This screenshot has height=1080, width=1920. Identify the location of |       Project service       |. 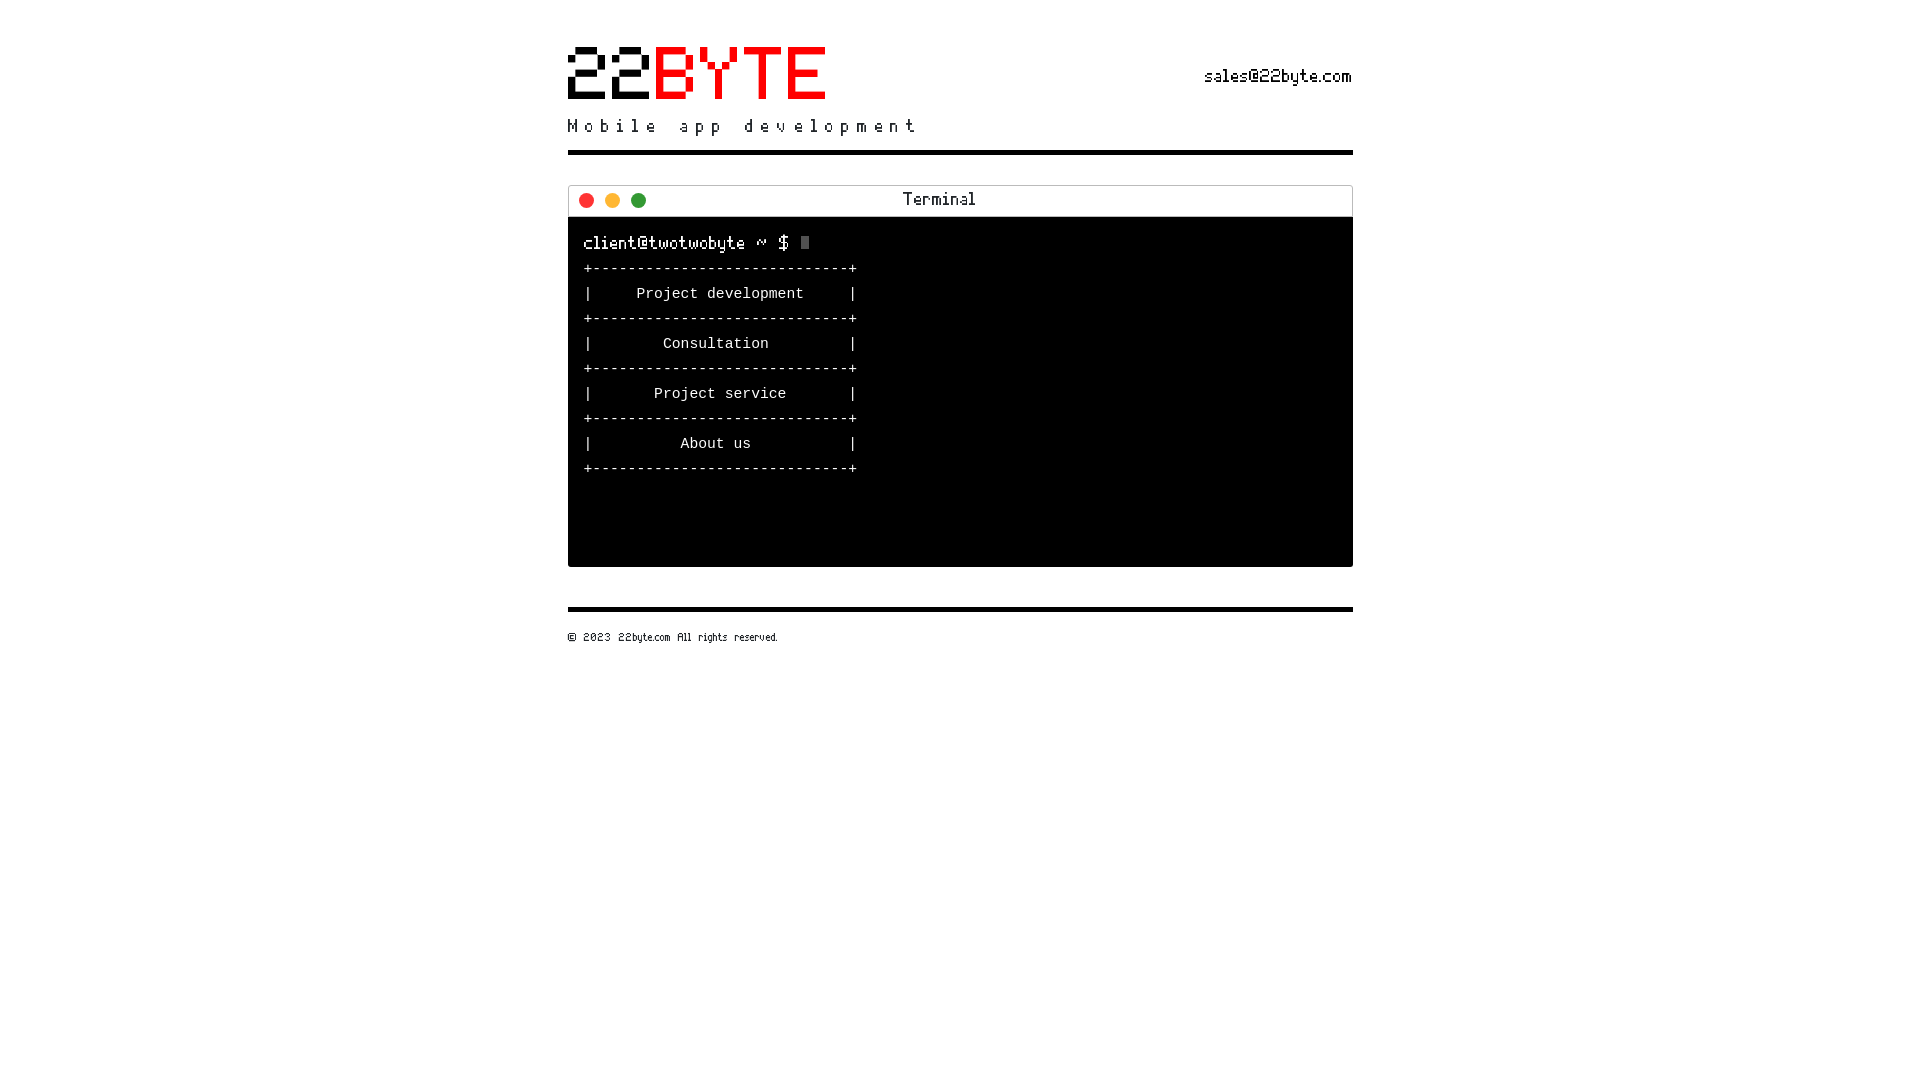
(721, 394).